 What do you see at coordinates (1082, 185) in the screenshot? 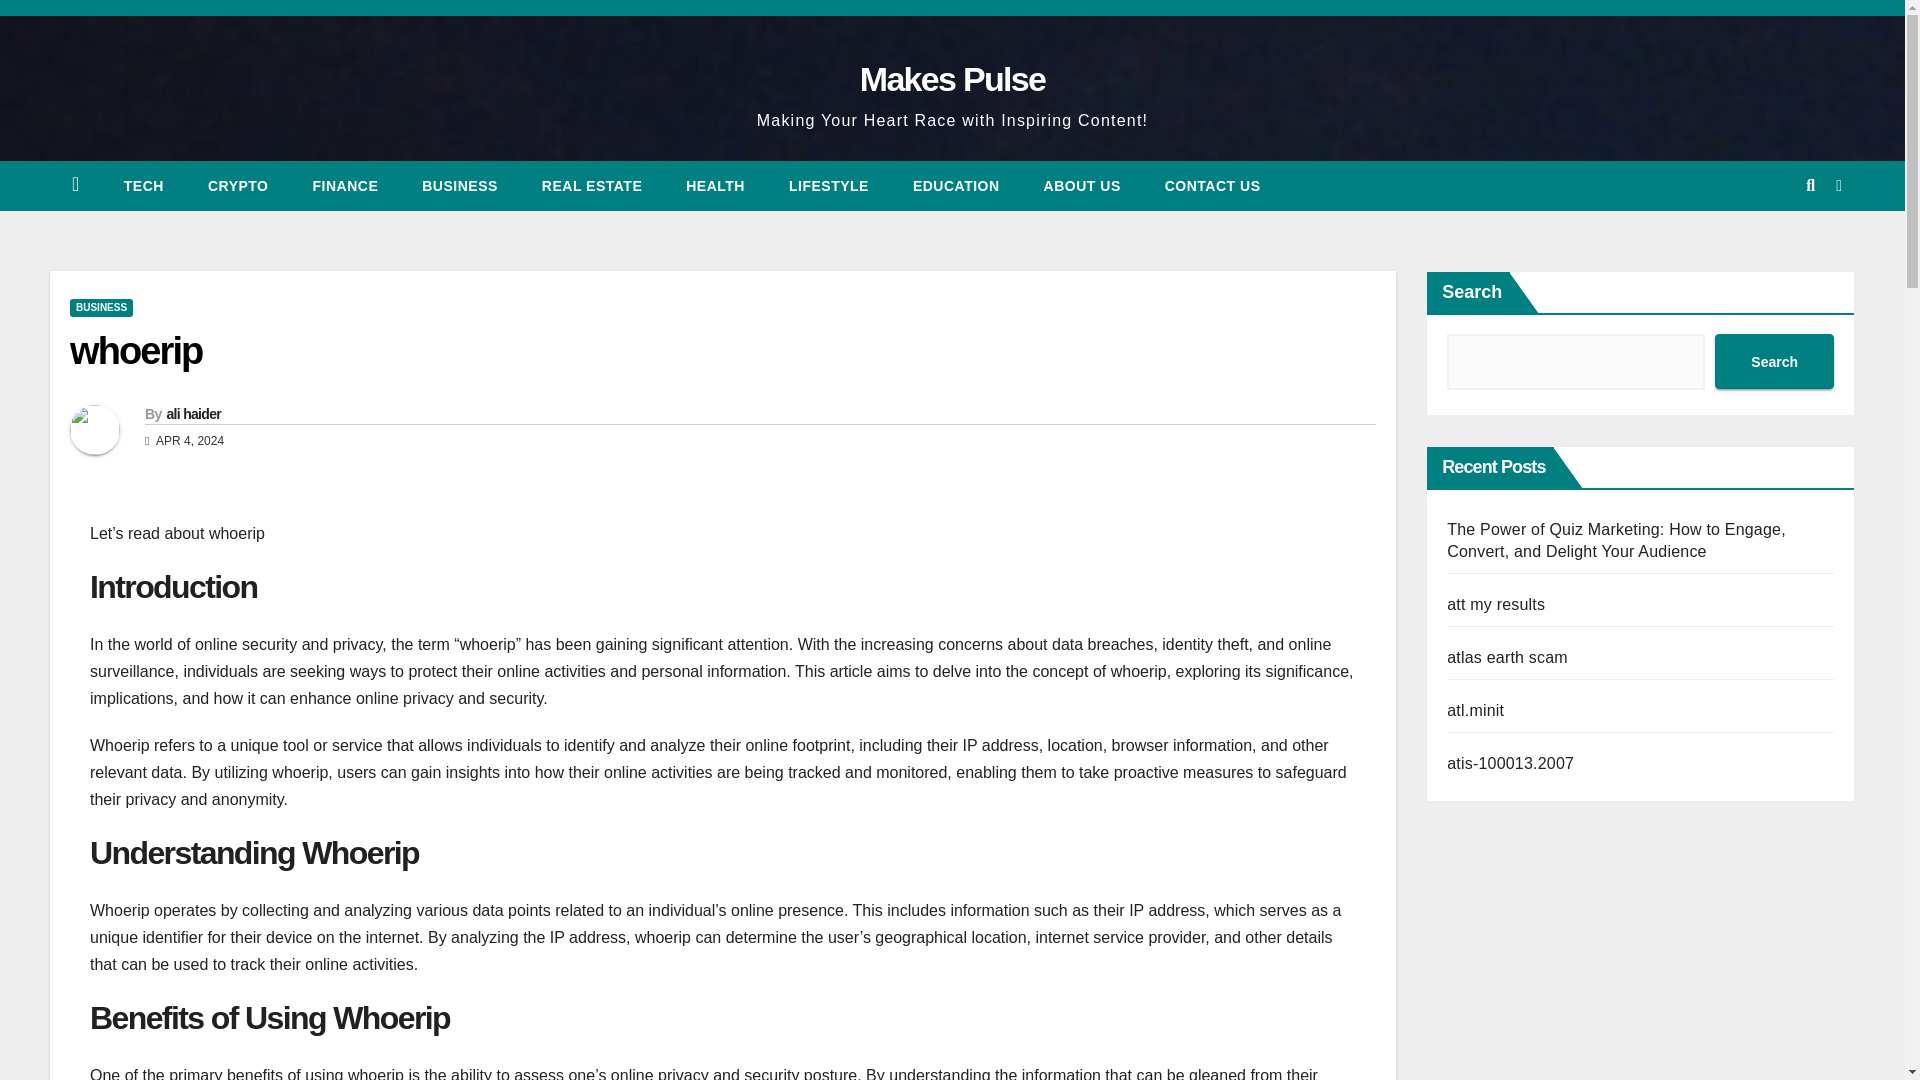
I see `ABOUT US` at bounding box center [1082, 185].